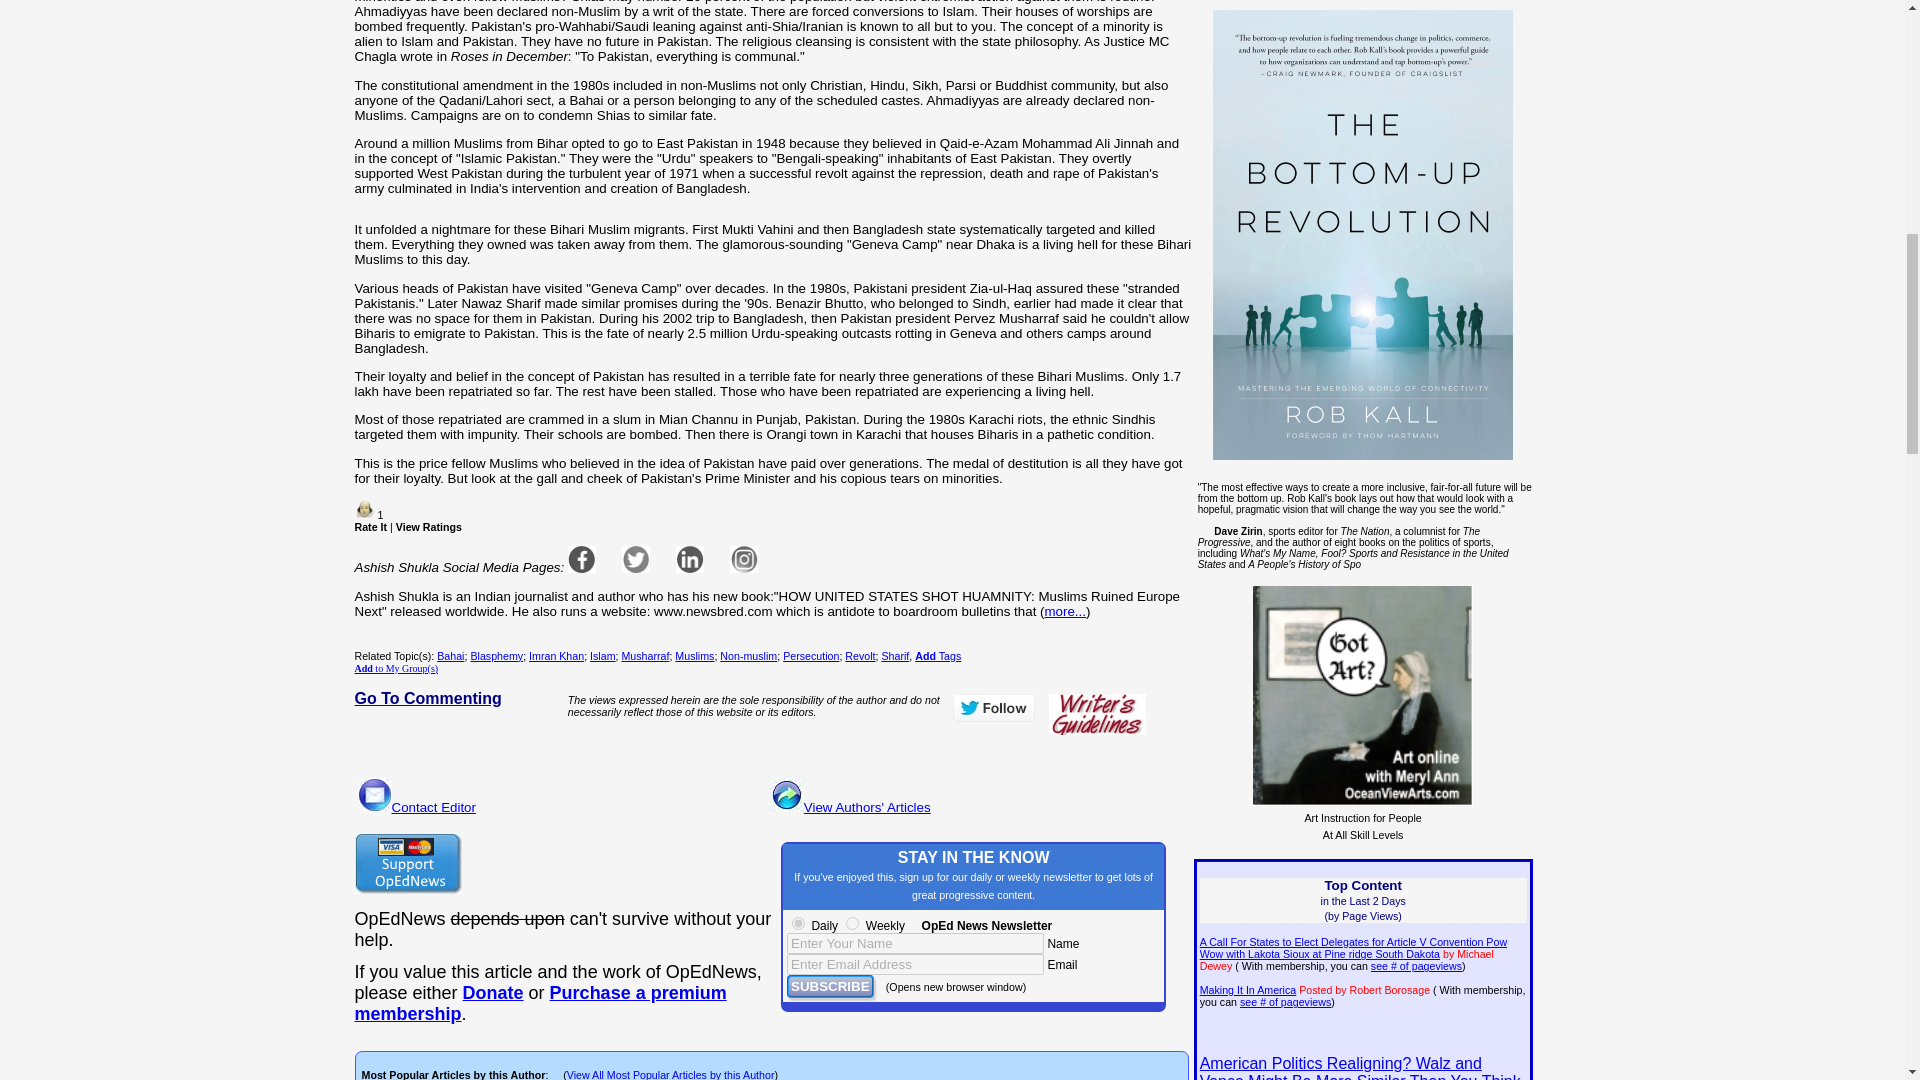 Image resolution: width=1920 pixels, height=1080 pixels. Describe the element at coordinates (694, 656) in the screenshot. I see `Muslims` at that location.